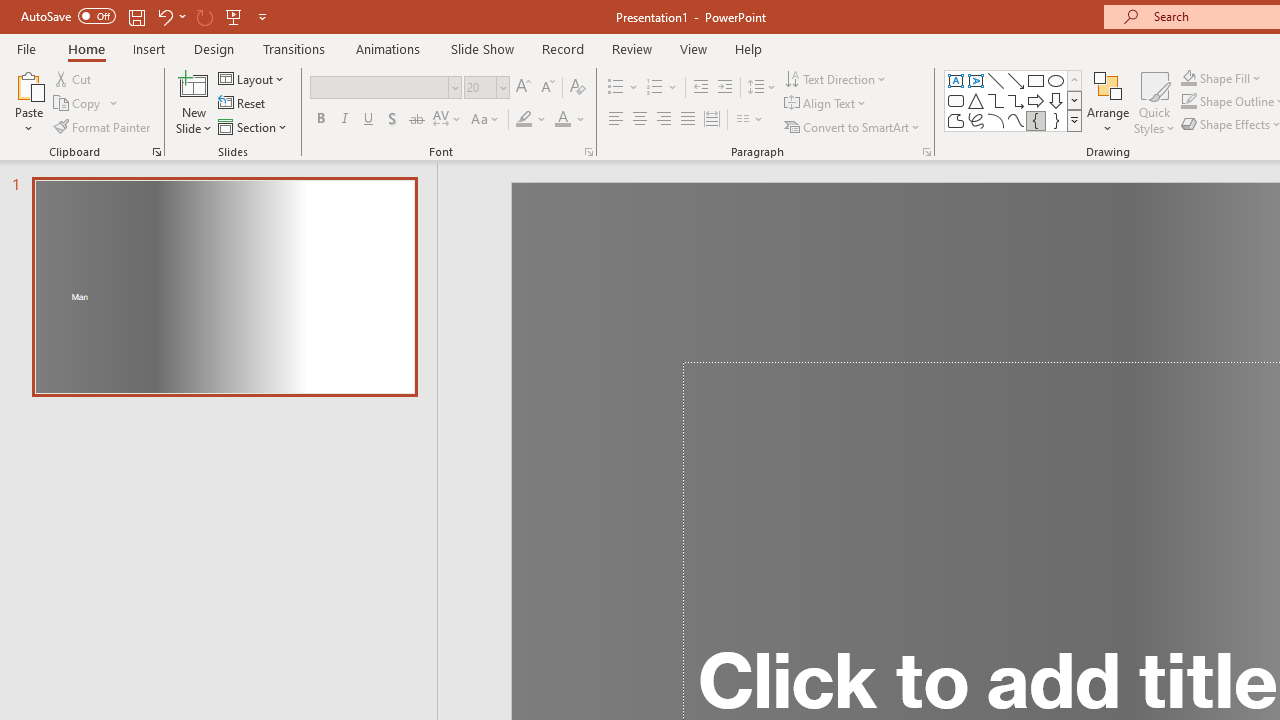  What do you see at coordinates (1014, 100) in the screenshot?
I see `AutomationID: ShapesInsertGallery` at bounding box center [1014, 100].